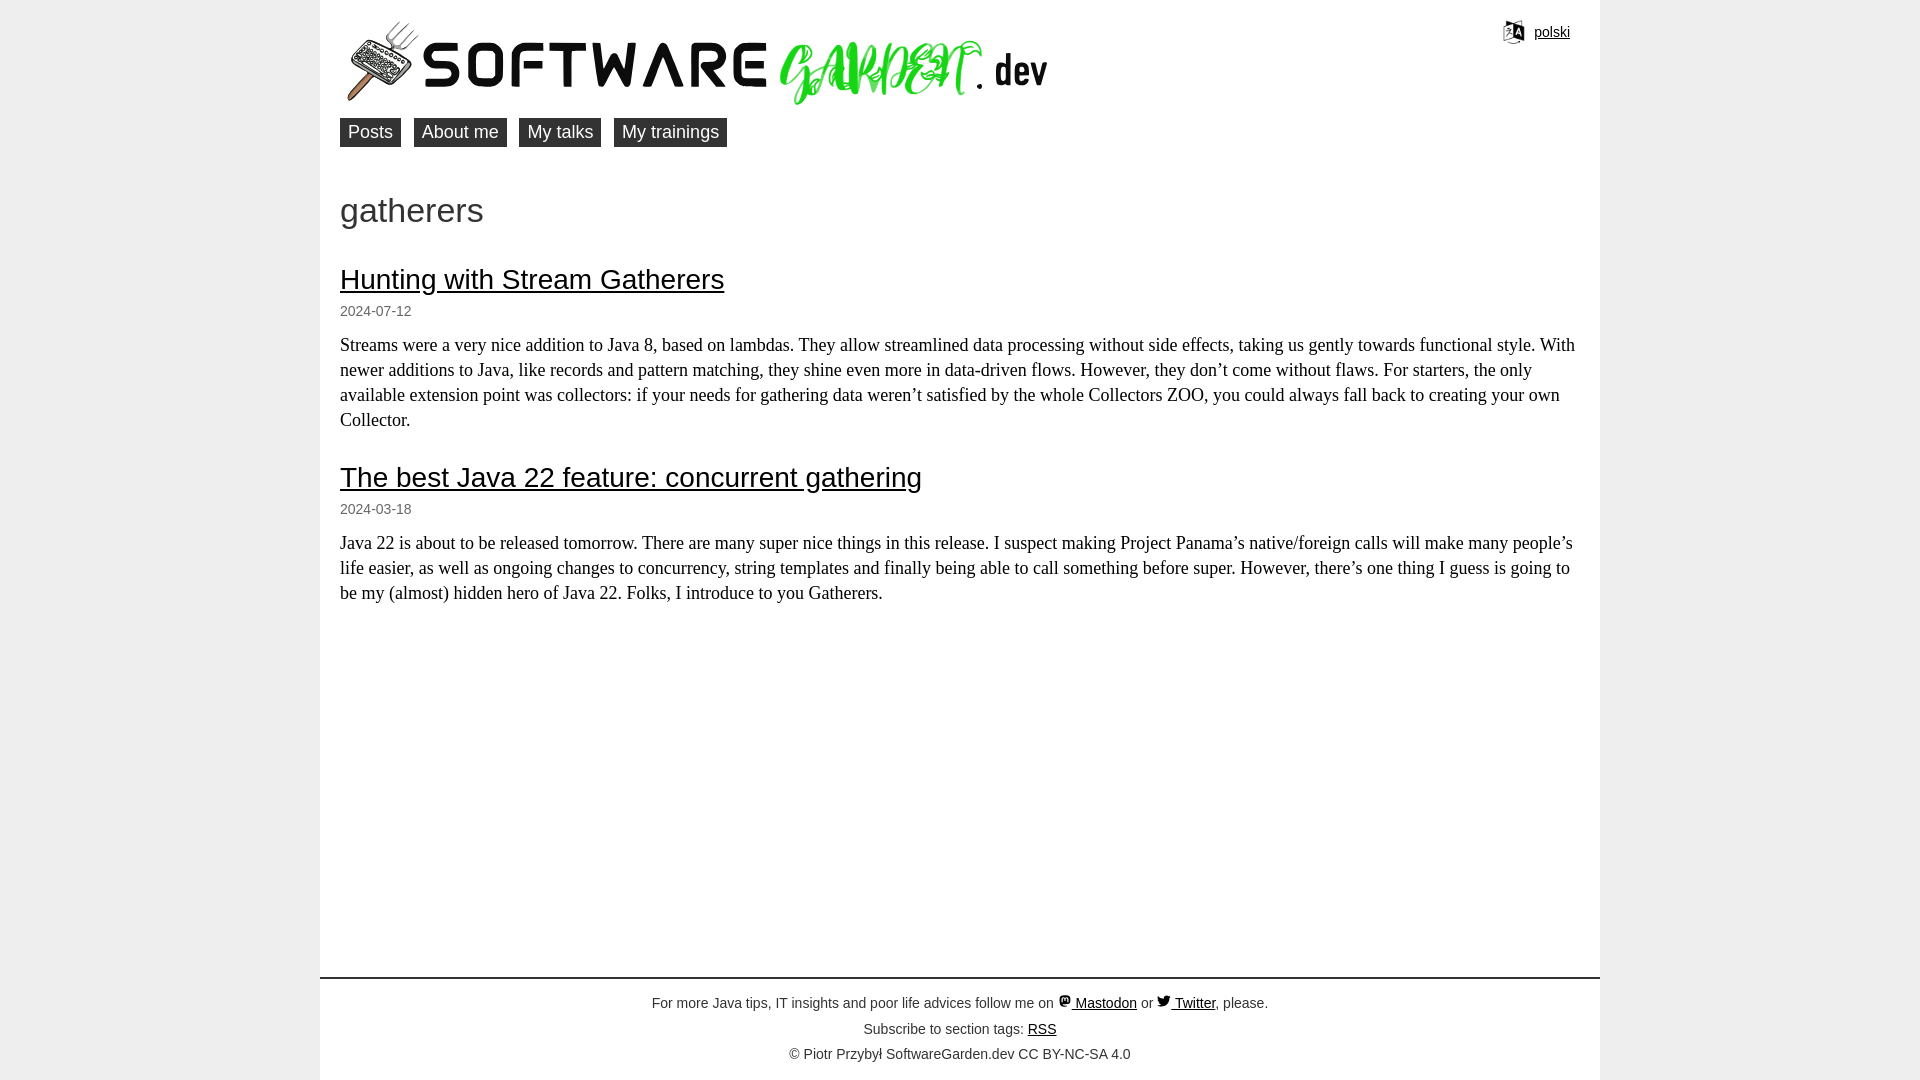 The image size is (1920, 1080). What do you see at coordinates (630, 477) in the screenshot?
I see `The best Java 22 feature: concurrent gathering` at bounding box center [630, 477].